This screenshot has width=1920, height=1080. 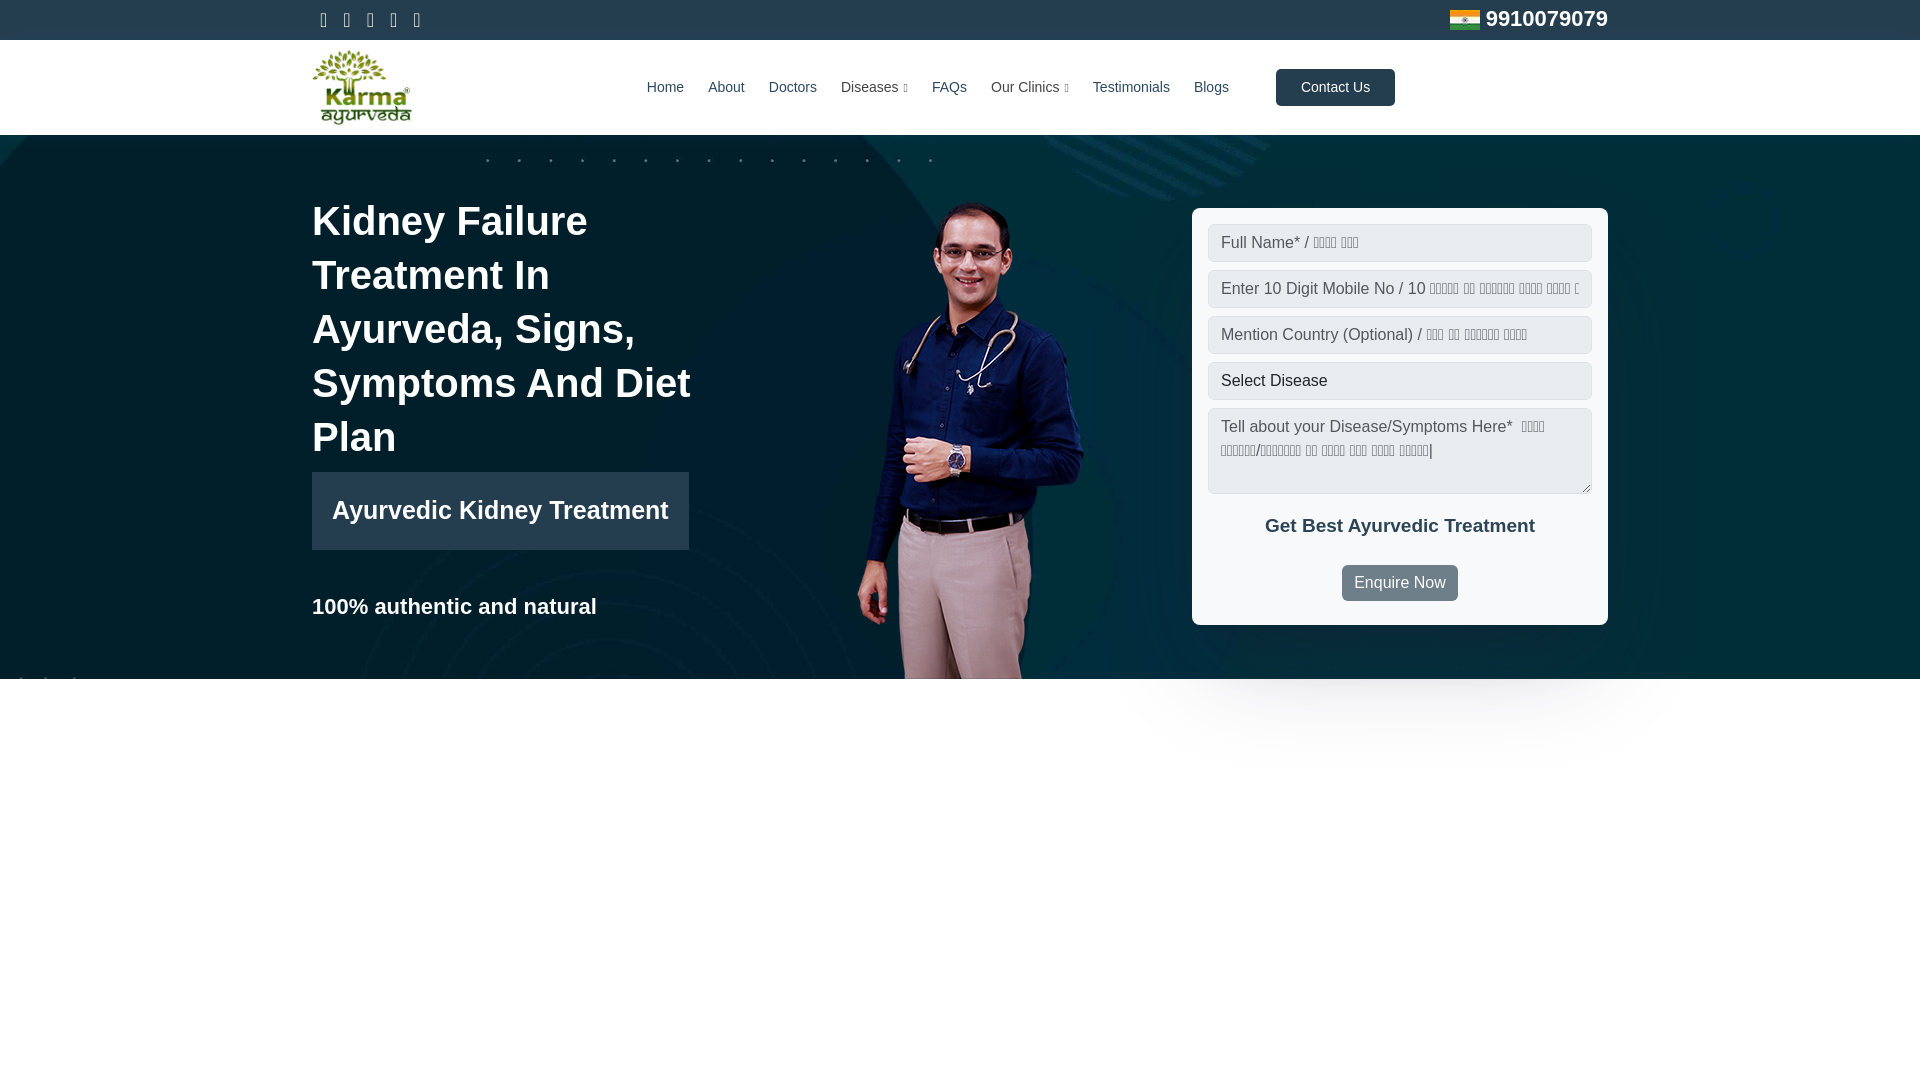 I want to click on  9910079079, so click(x=1544, y=18).